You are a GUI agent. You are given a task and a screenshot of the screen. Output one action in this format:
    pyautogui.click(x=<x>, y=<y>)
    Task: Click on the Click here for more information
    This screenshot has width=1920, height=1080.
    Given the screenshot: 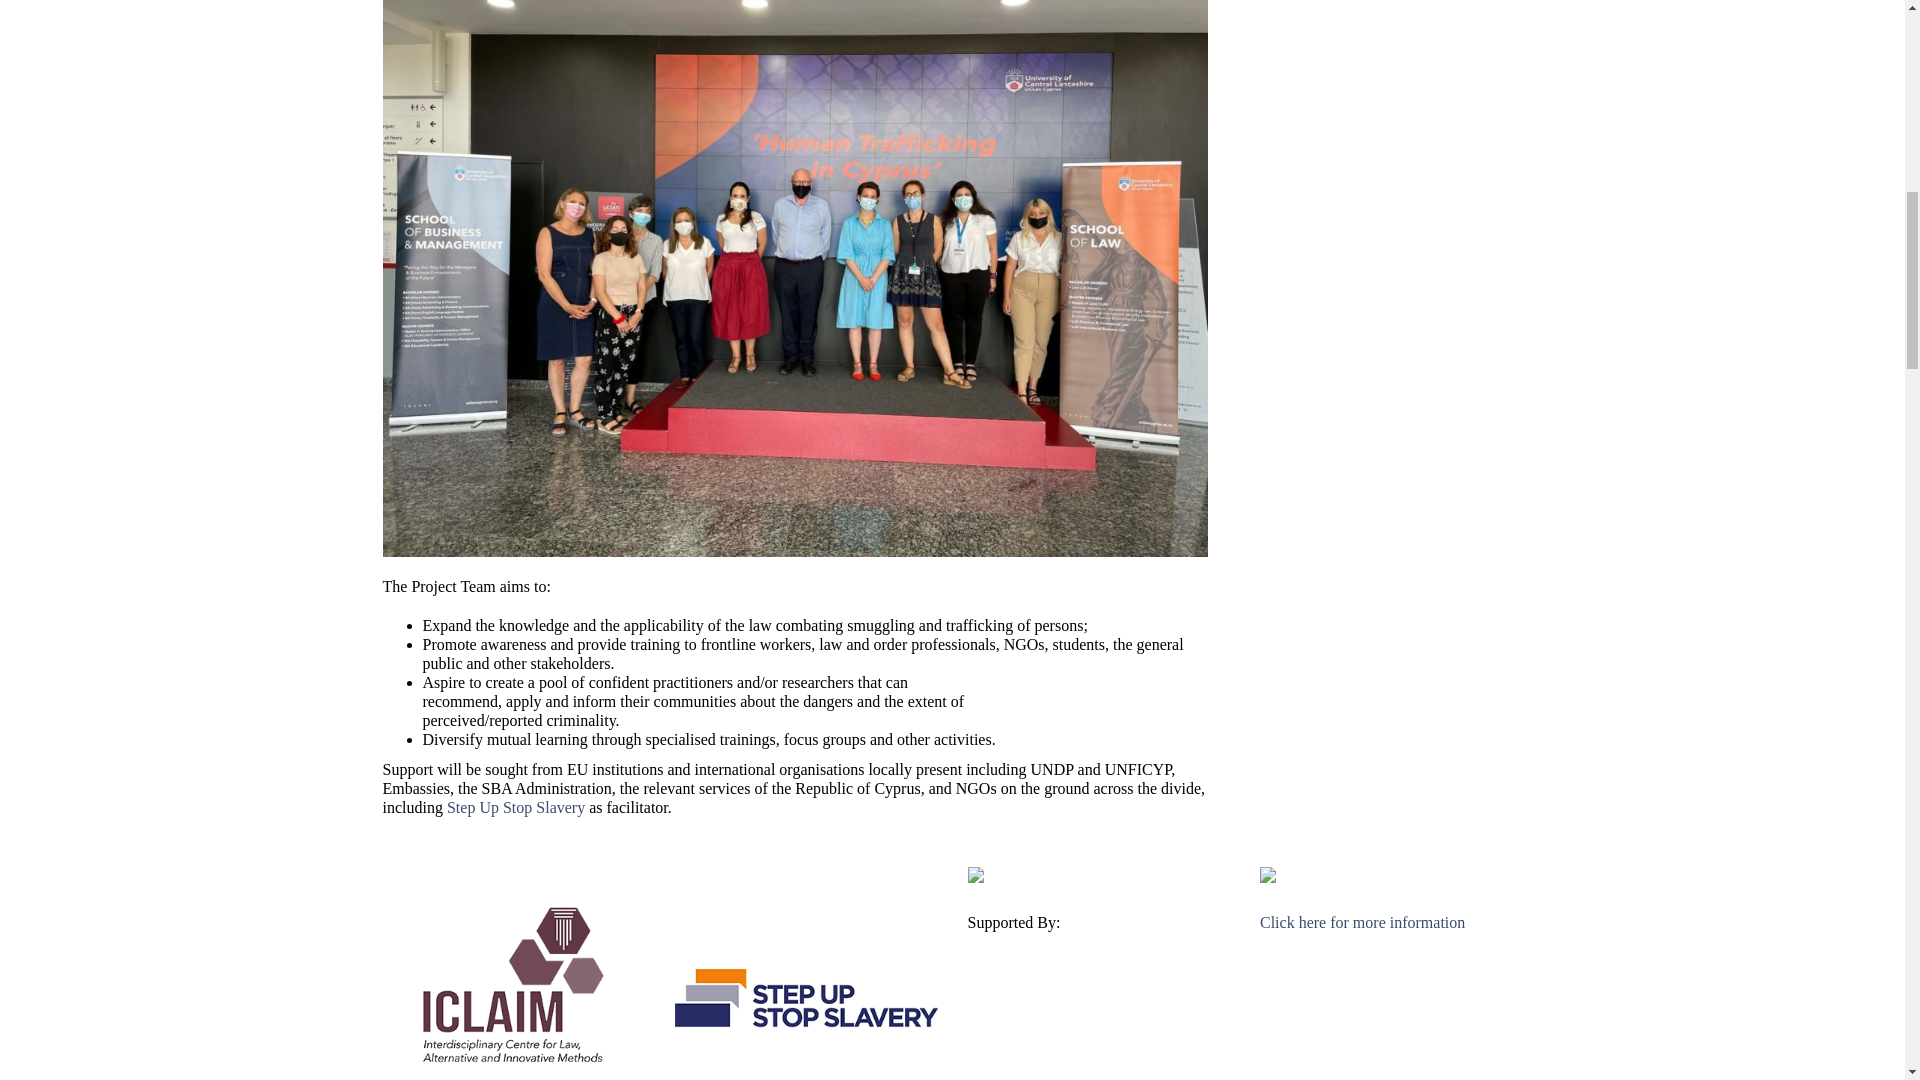 What is the action you would take?
    pyautogui.click(x=1362, y=922)
    